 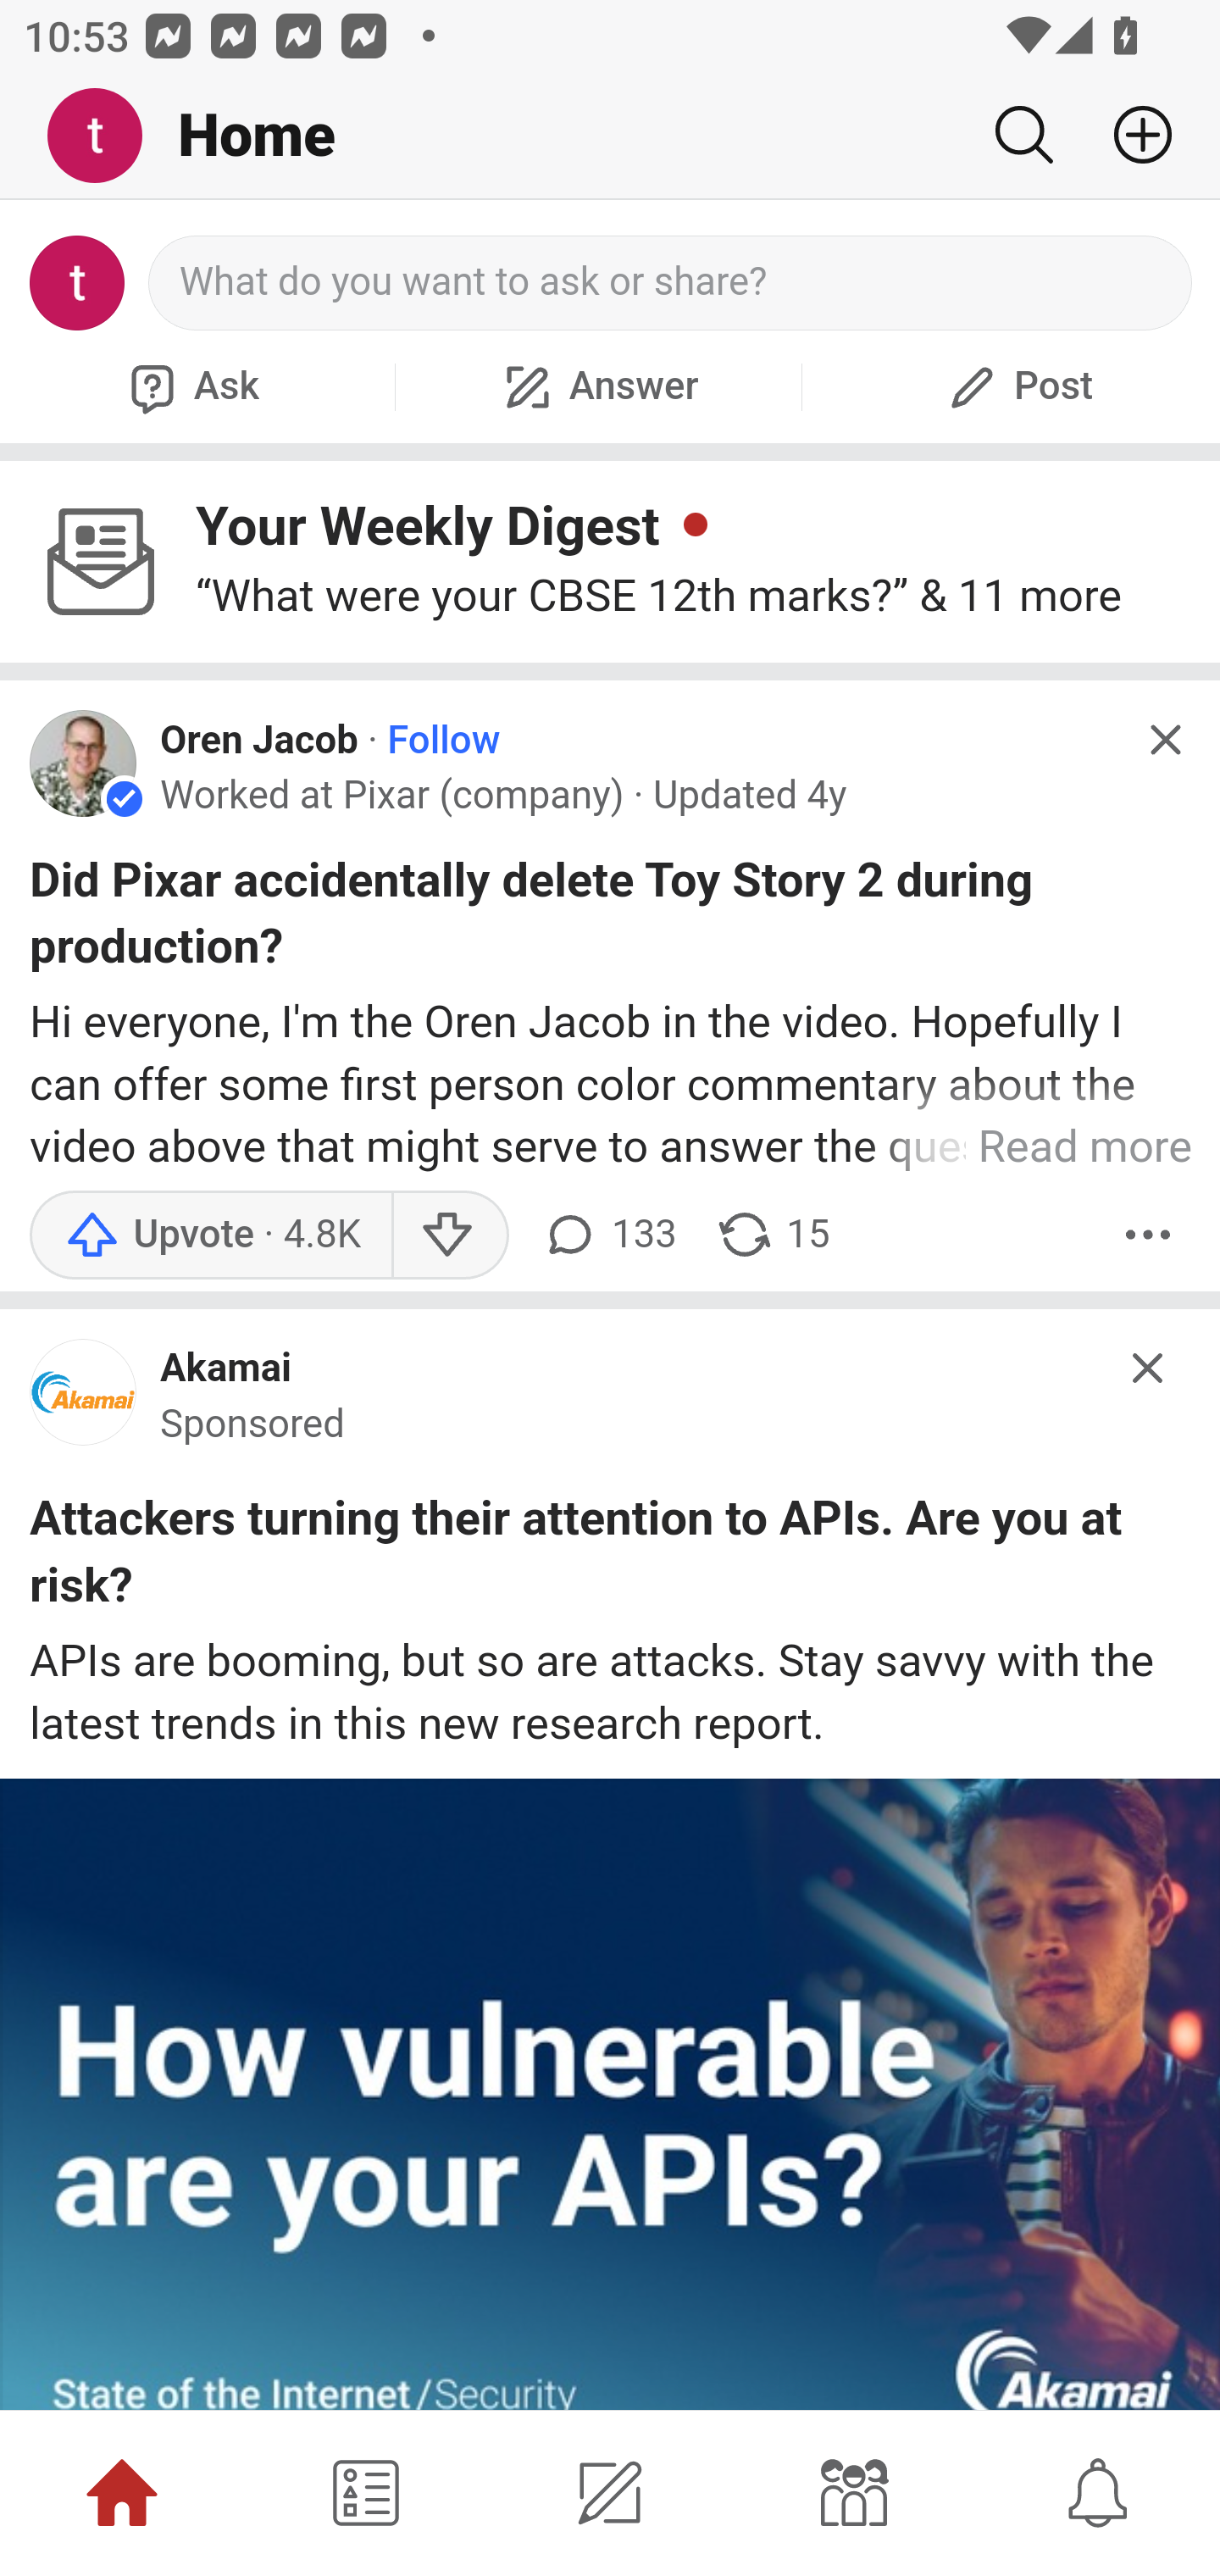 I want to click on Me, so click(x=107, y=136).